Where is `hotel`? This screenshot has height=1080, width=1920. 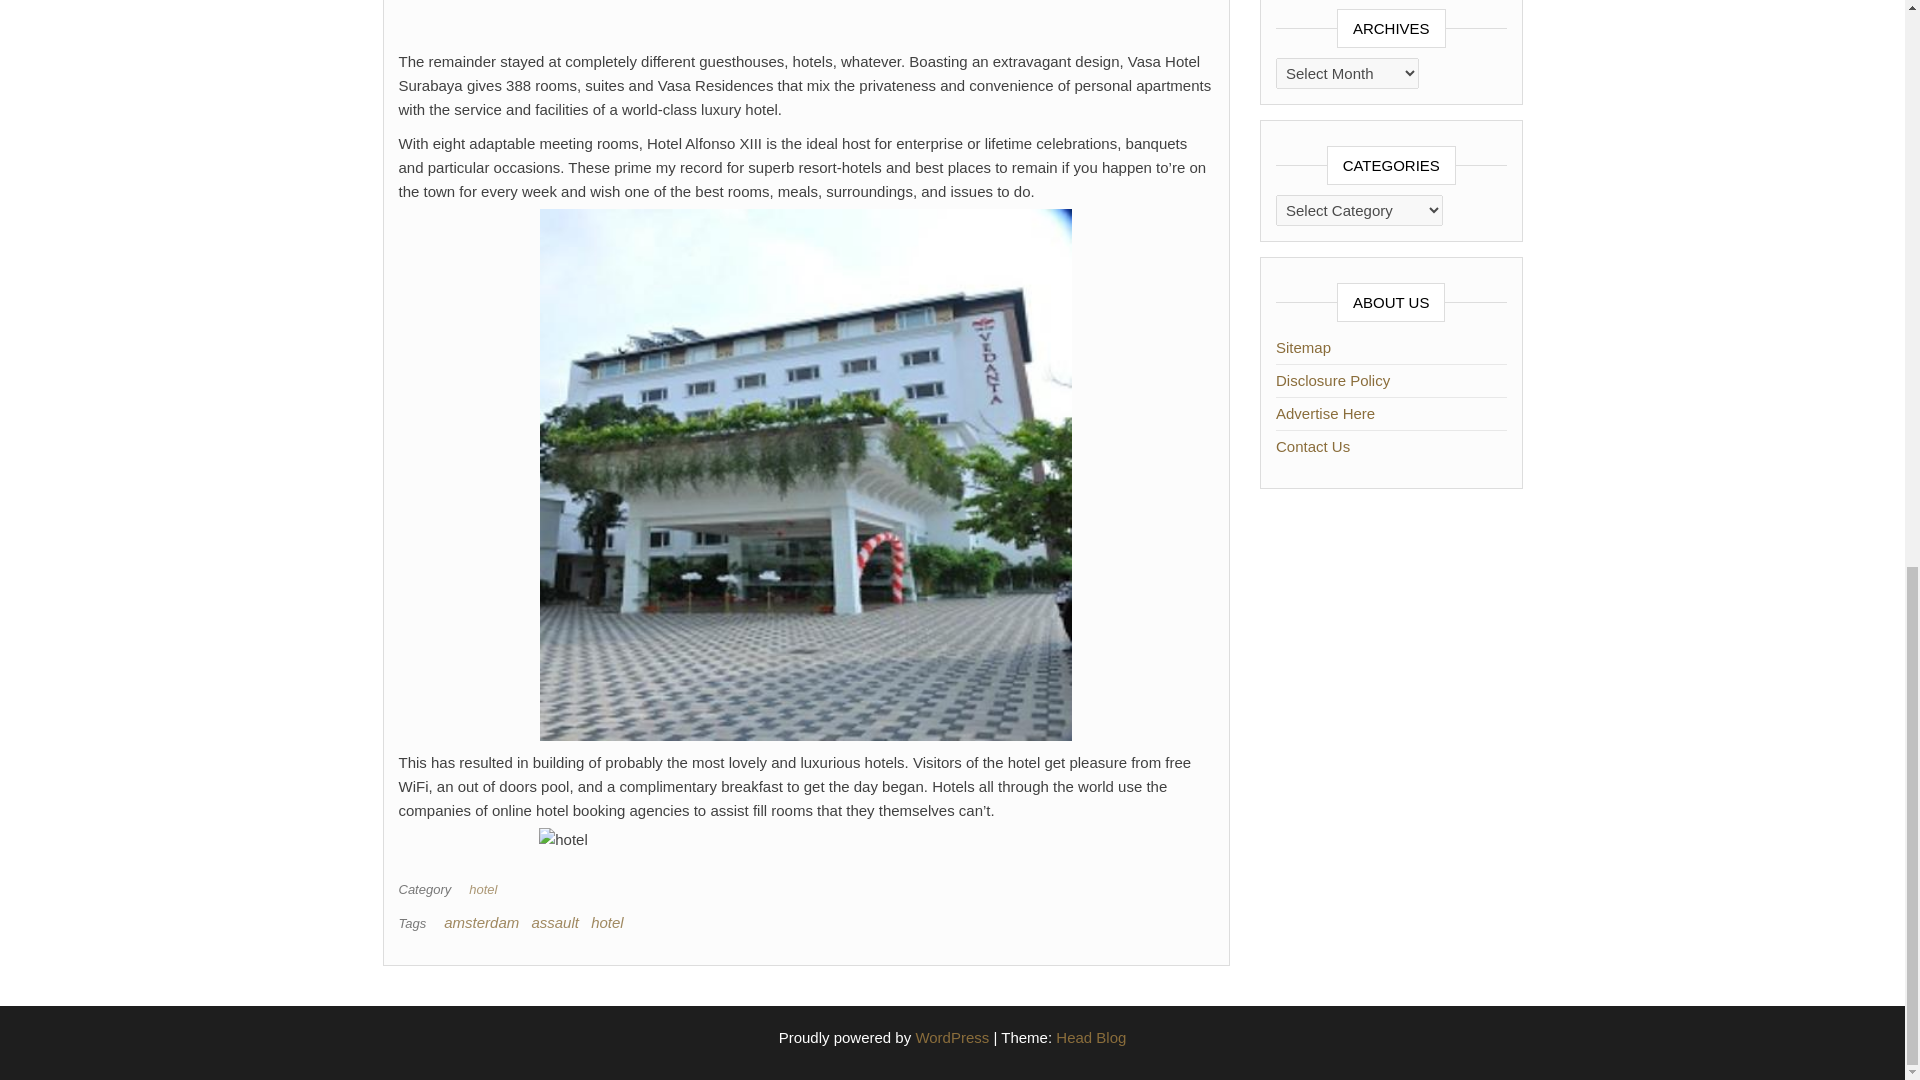
hotel is located at coordinates (608, 922).